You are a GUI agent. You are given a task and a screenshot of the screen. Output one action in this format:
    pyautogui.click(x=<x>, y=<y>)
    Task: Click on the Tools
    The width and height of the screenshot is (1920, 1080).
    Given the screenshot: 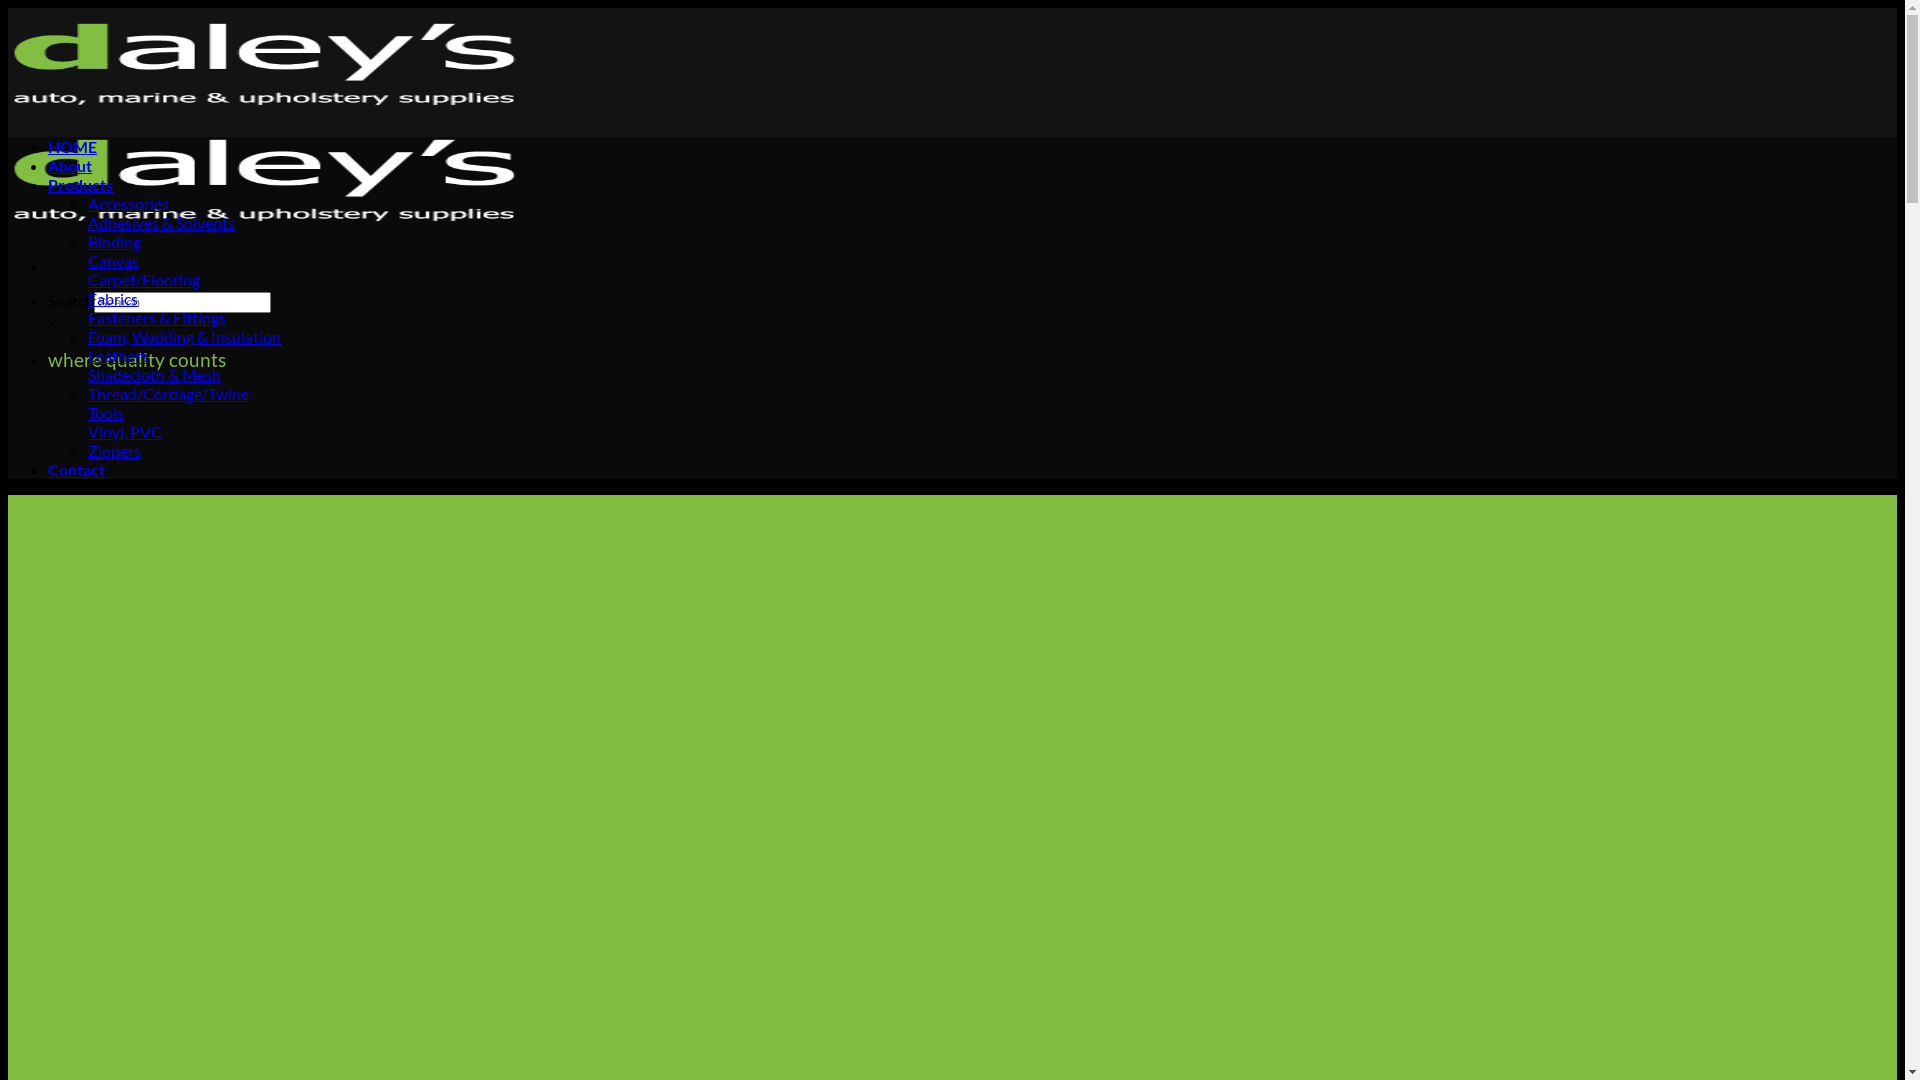 What is the action you would take?
    pyautogui.click(x=106, y=412)
    